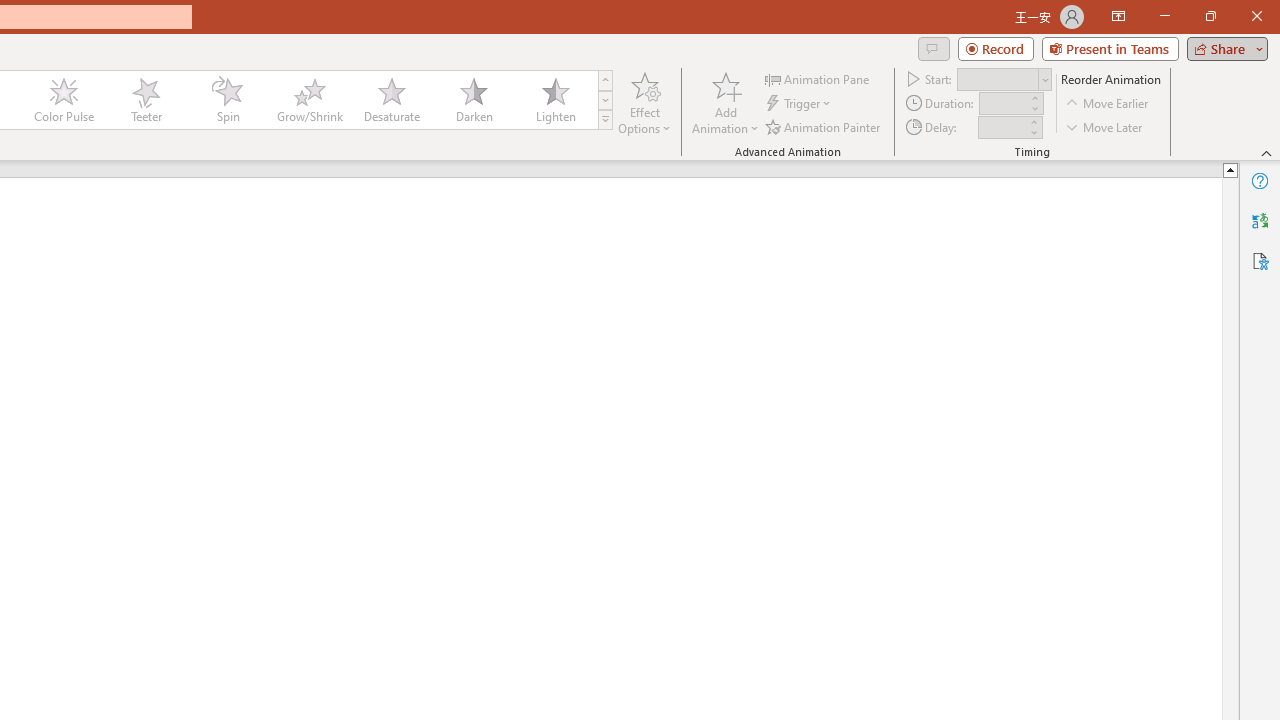  Describe the element at coordinates (391, 100) in the screenshot. I see `Desaturate` at that location.